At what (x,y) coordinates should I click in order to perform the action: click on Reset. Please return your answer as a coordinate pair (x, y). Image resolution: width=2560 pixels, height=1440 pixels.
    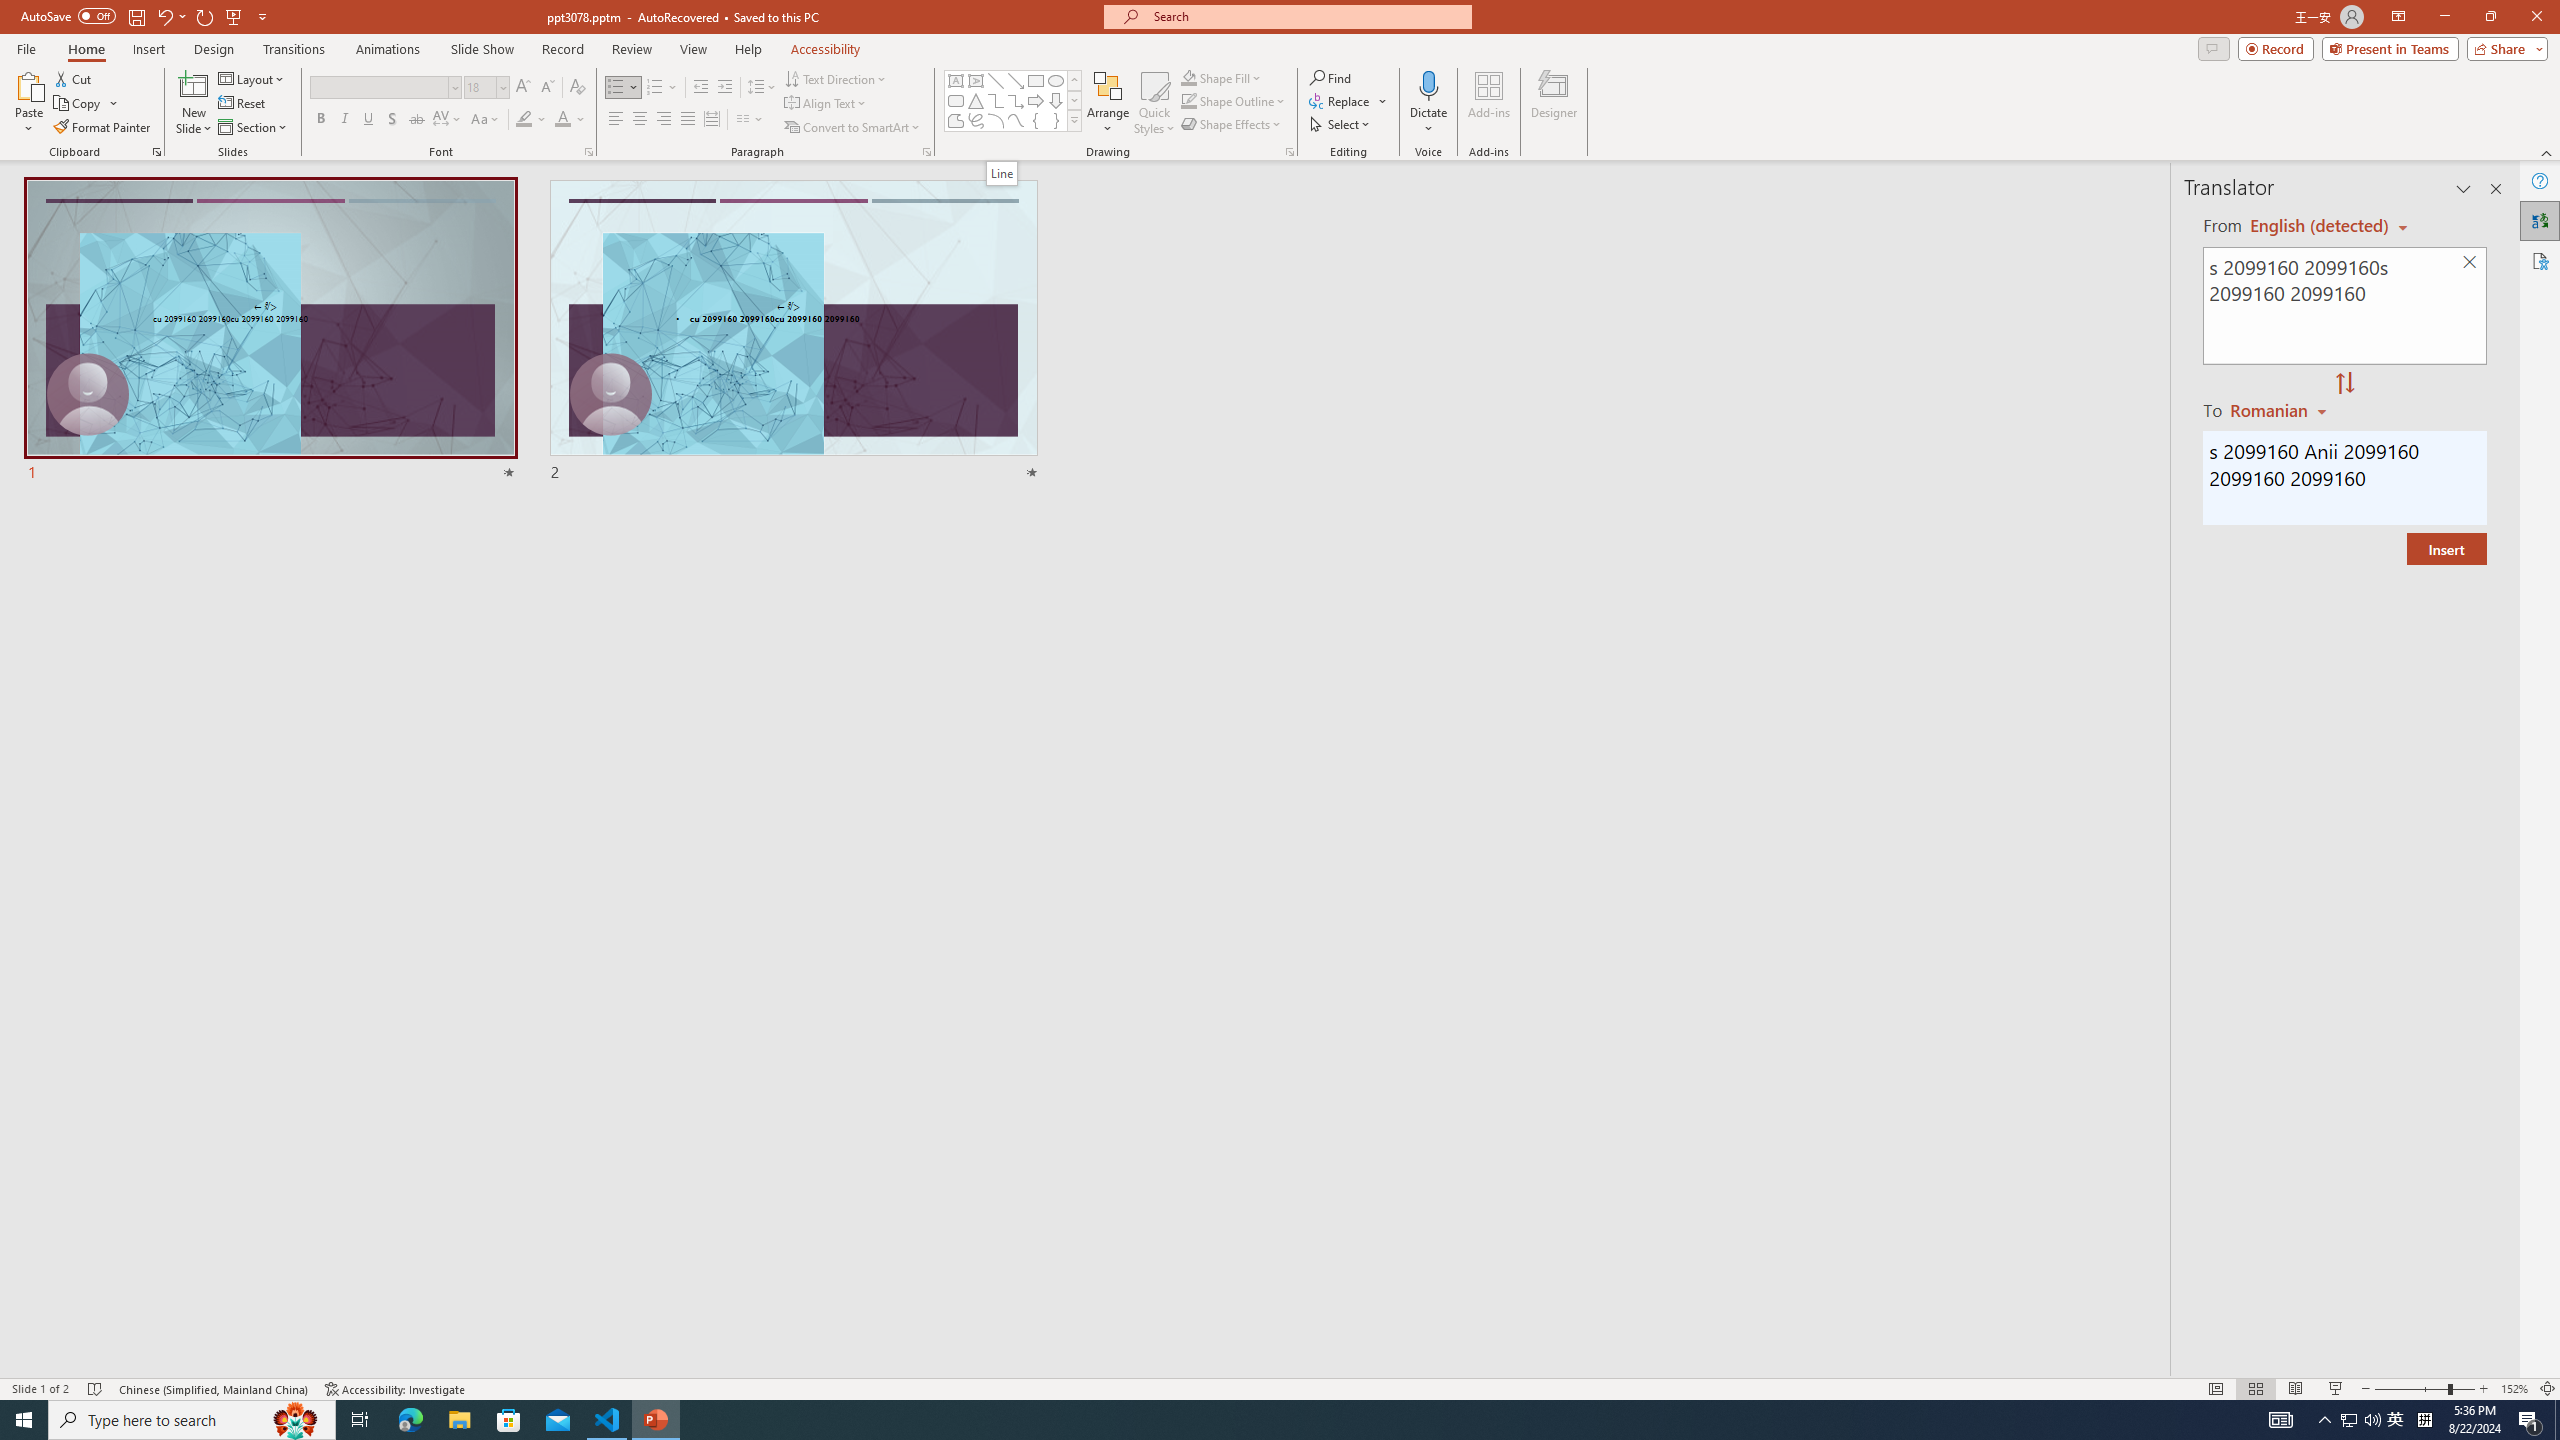
    Looking at the image, I should click on (243, 104).